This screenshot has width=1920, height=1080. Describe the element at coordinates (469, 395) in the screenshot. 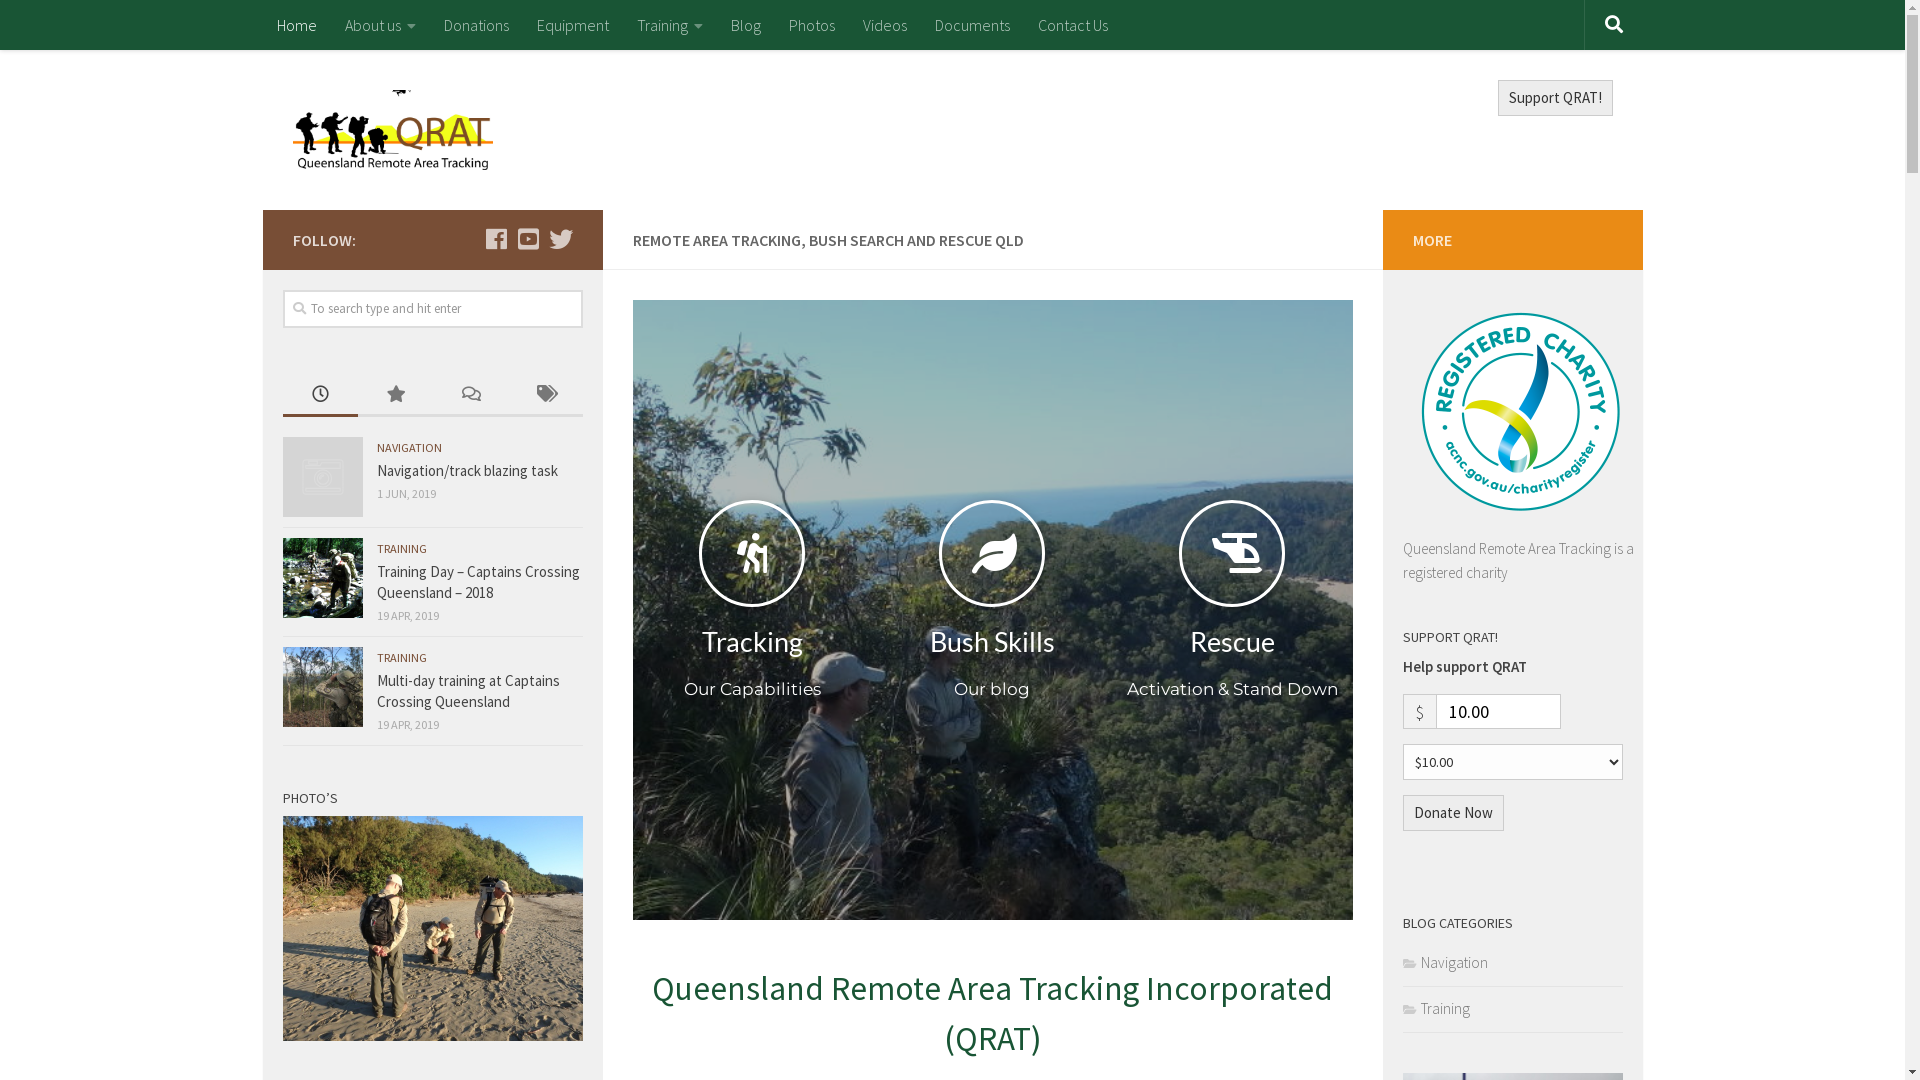

I see `Recent Comments` at that location.